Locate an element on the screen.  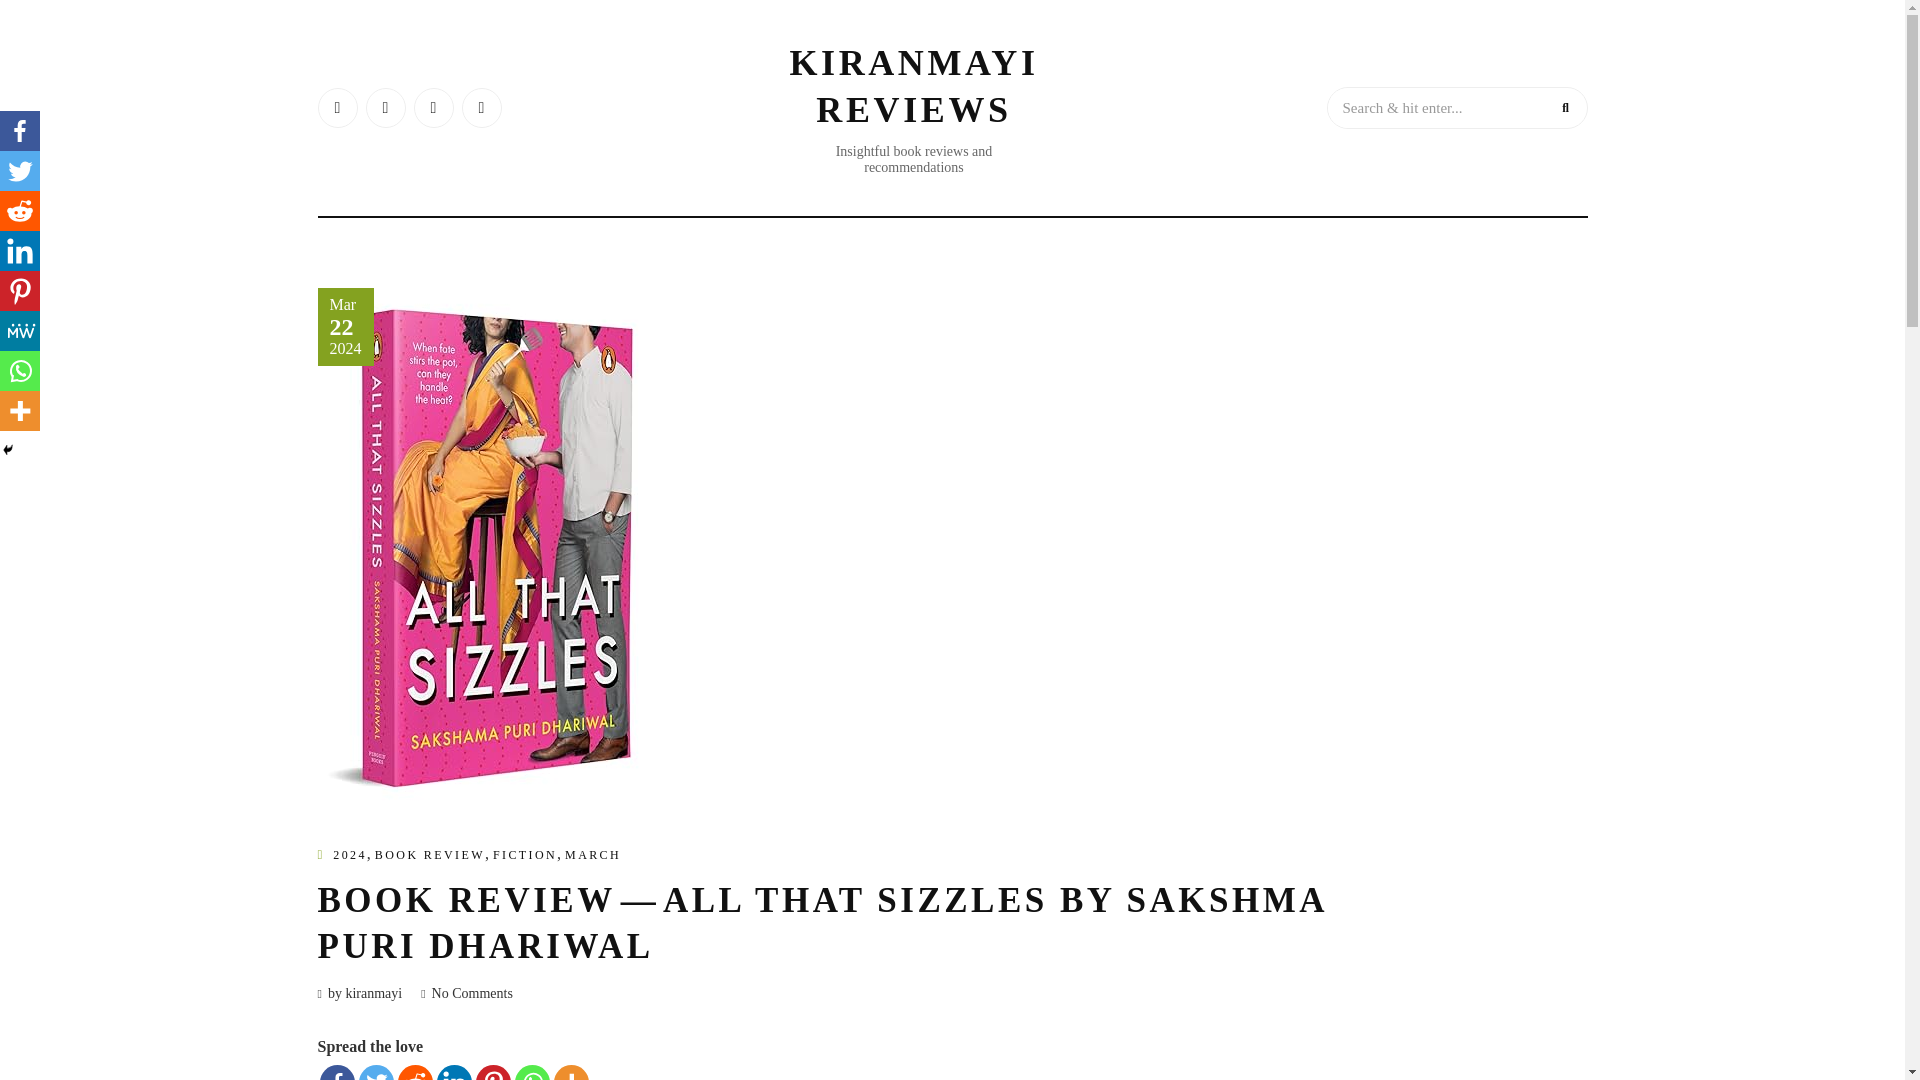
Facebook is located at coordinates (20, 131).